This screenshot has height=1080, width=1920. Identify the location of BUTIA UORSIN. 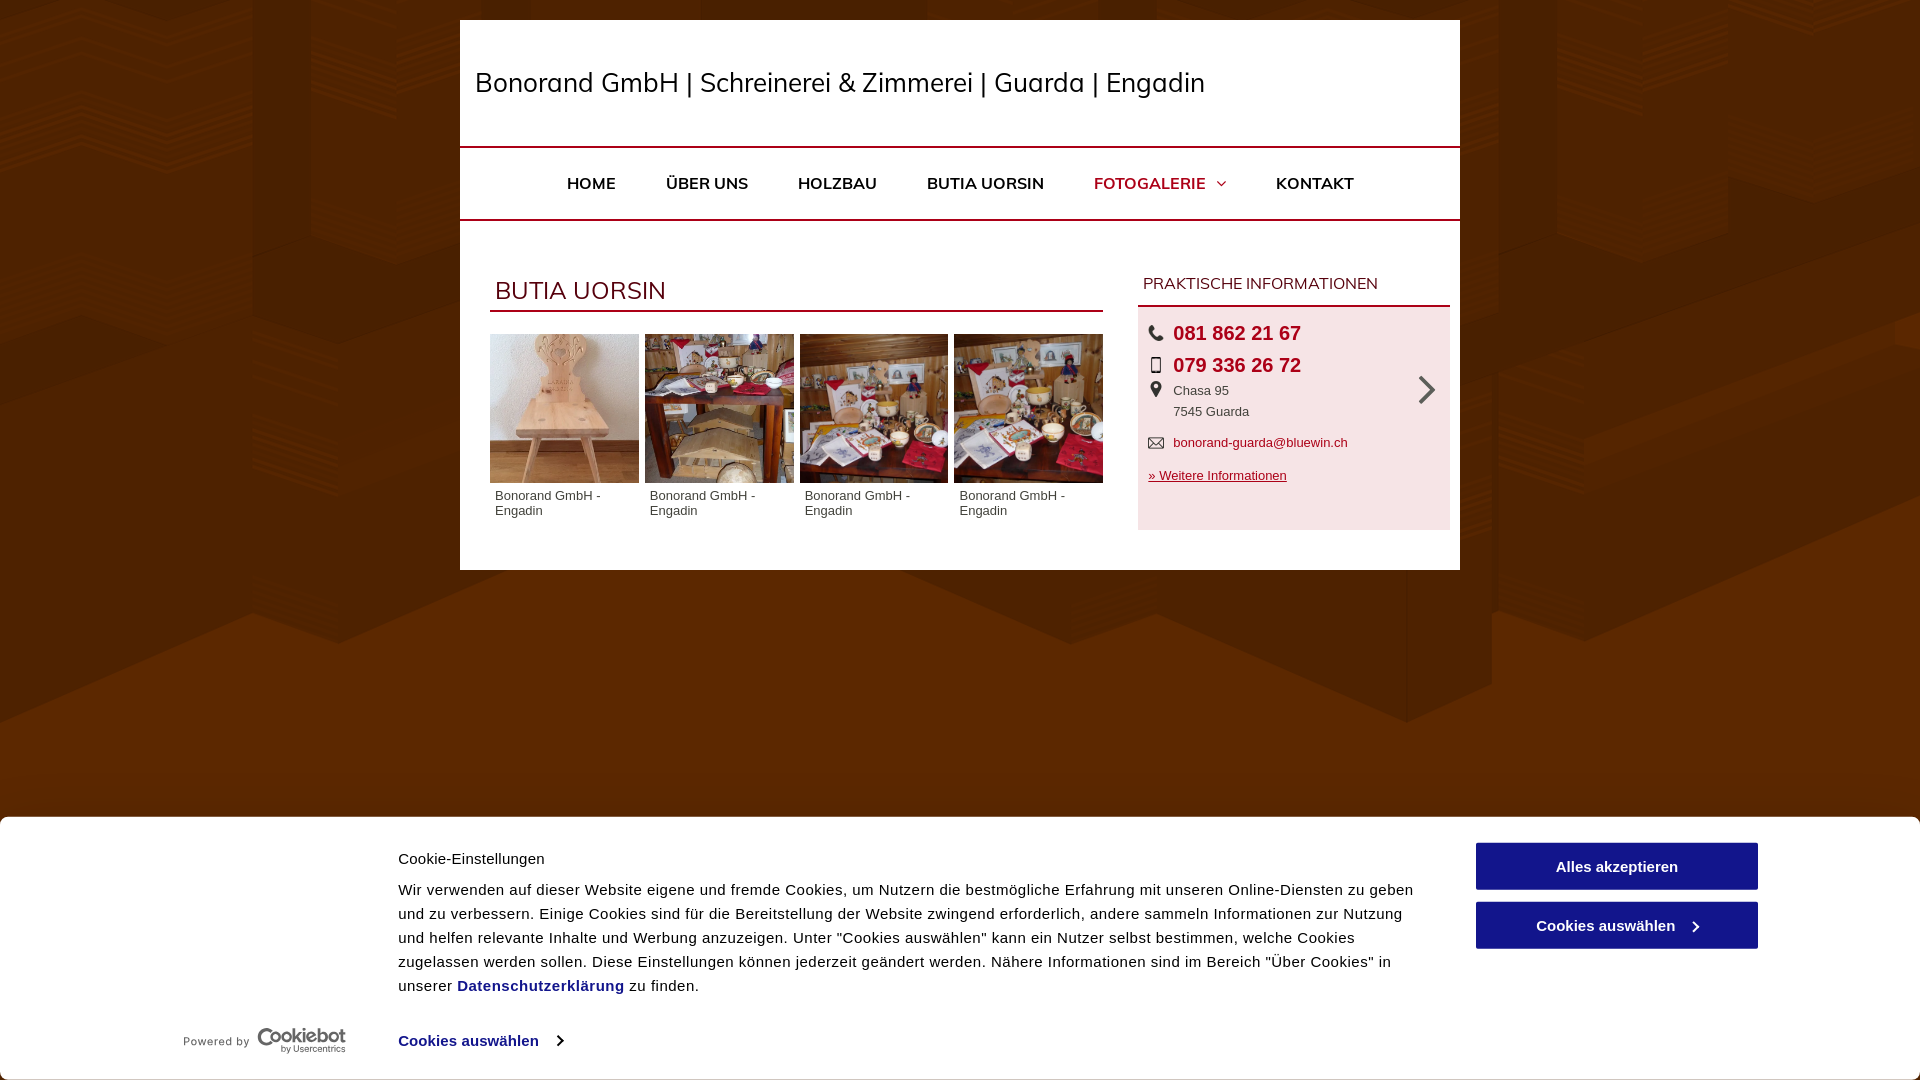
(986, 184).